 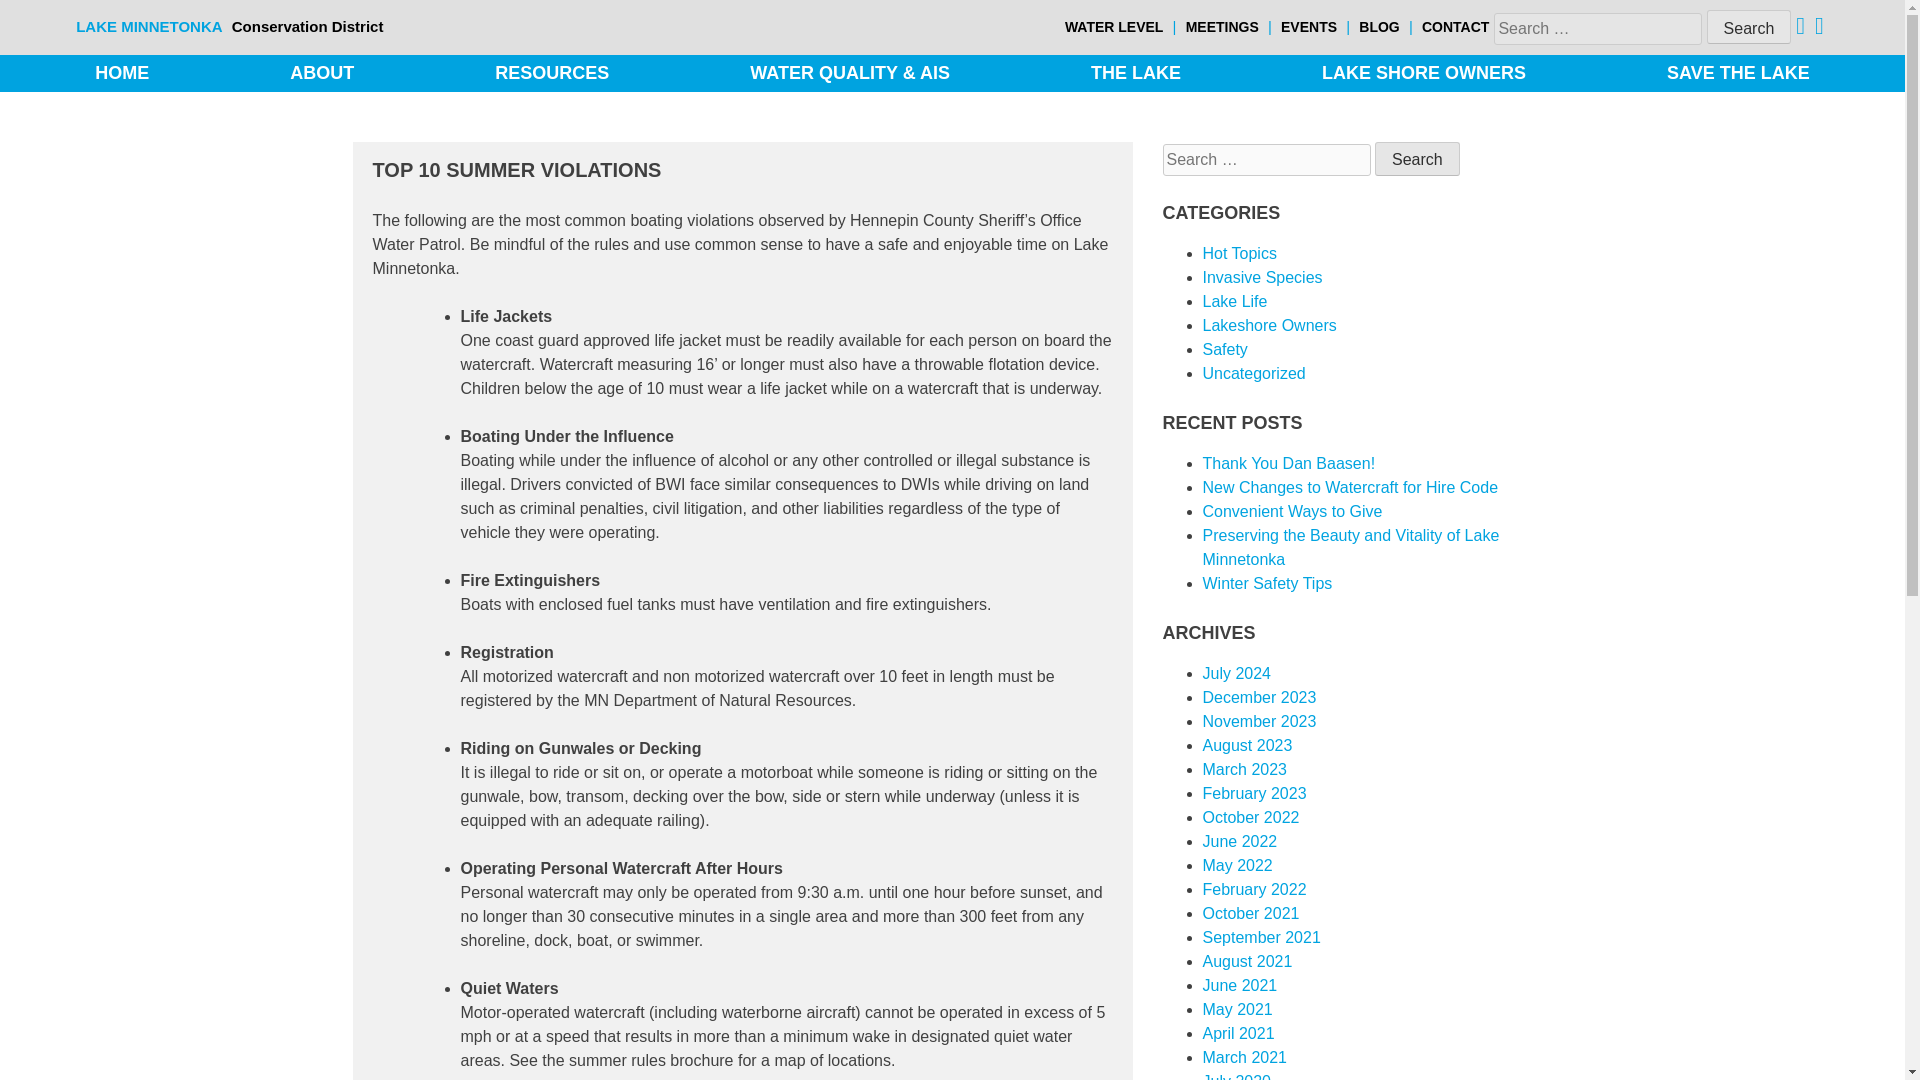 I want to click on Search, so click(x=1748, y=26).